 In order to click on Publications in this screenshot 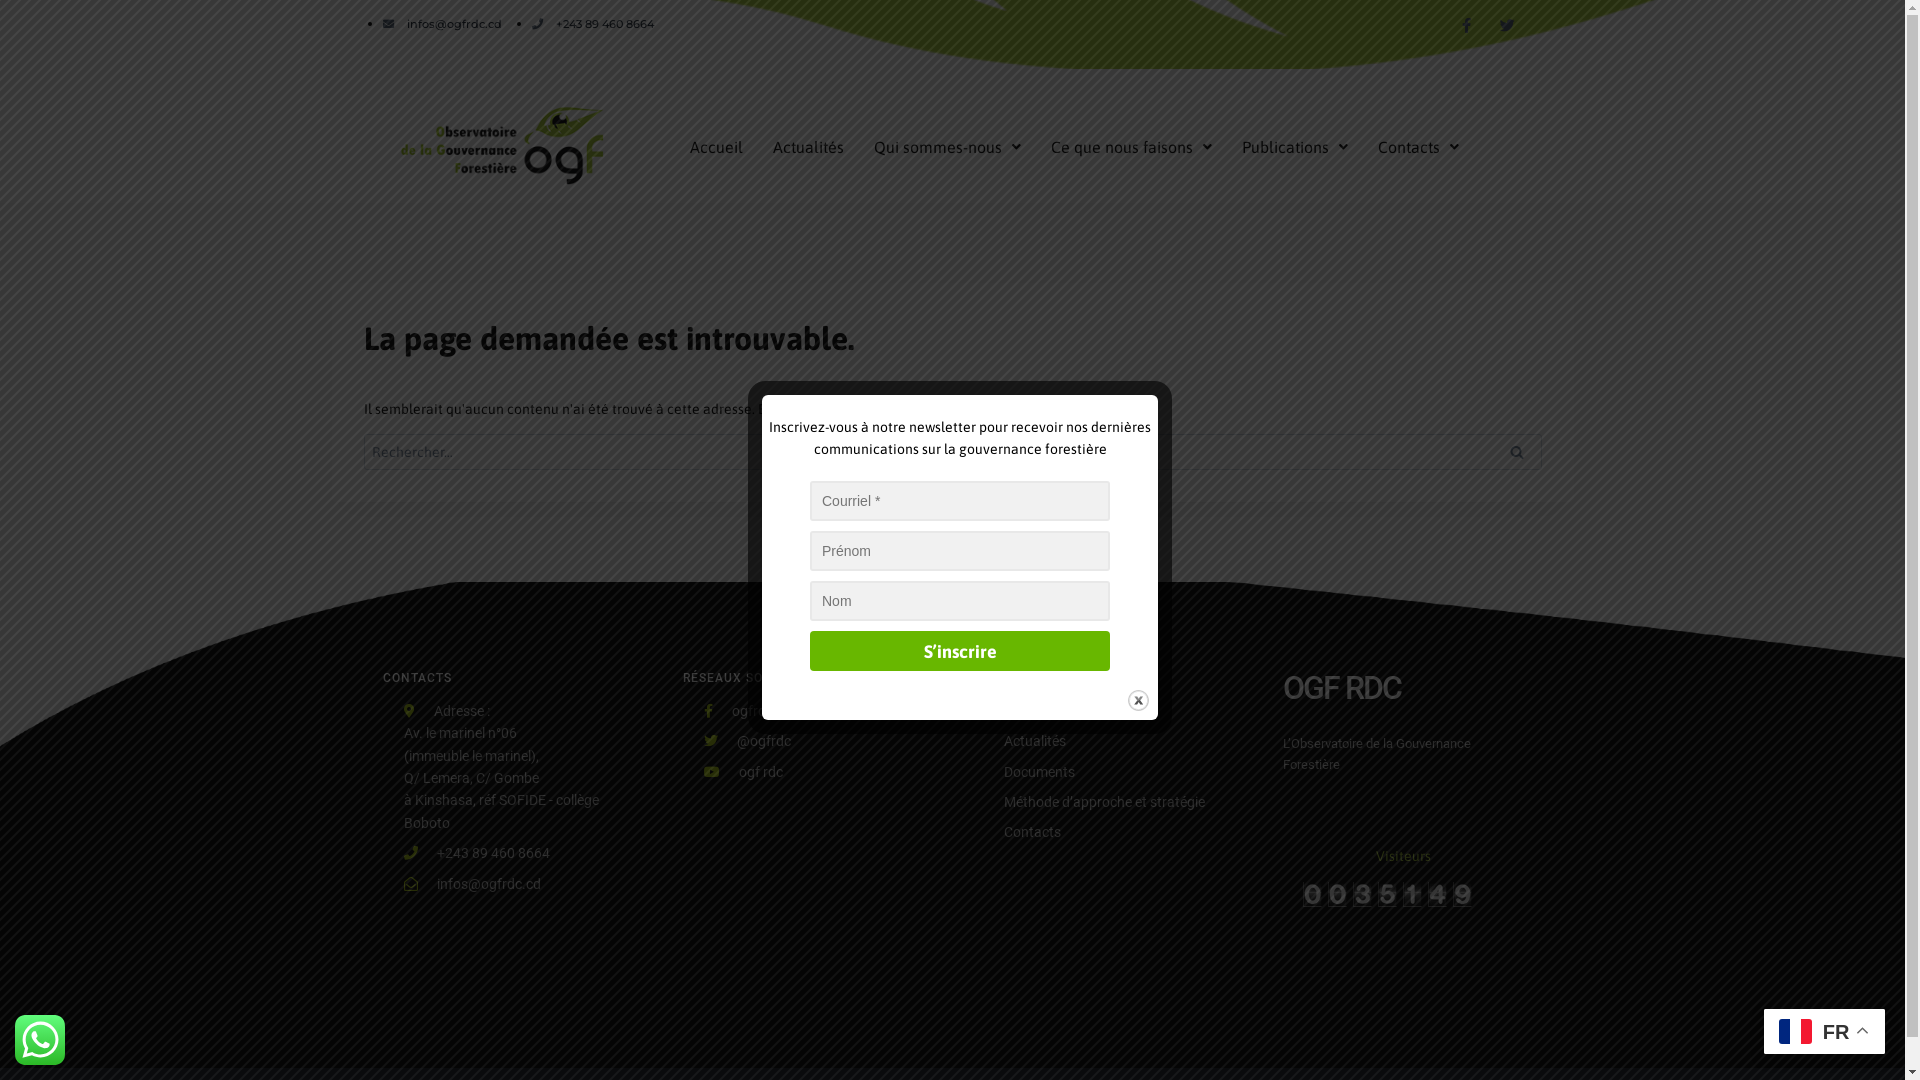, I will do `click(1295, 147)`.